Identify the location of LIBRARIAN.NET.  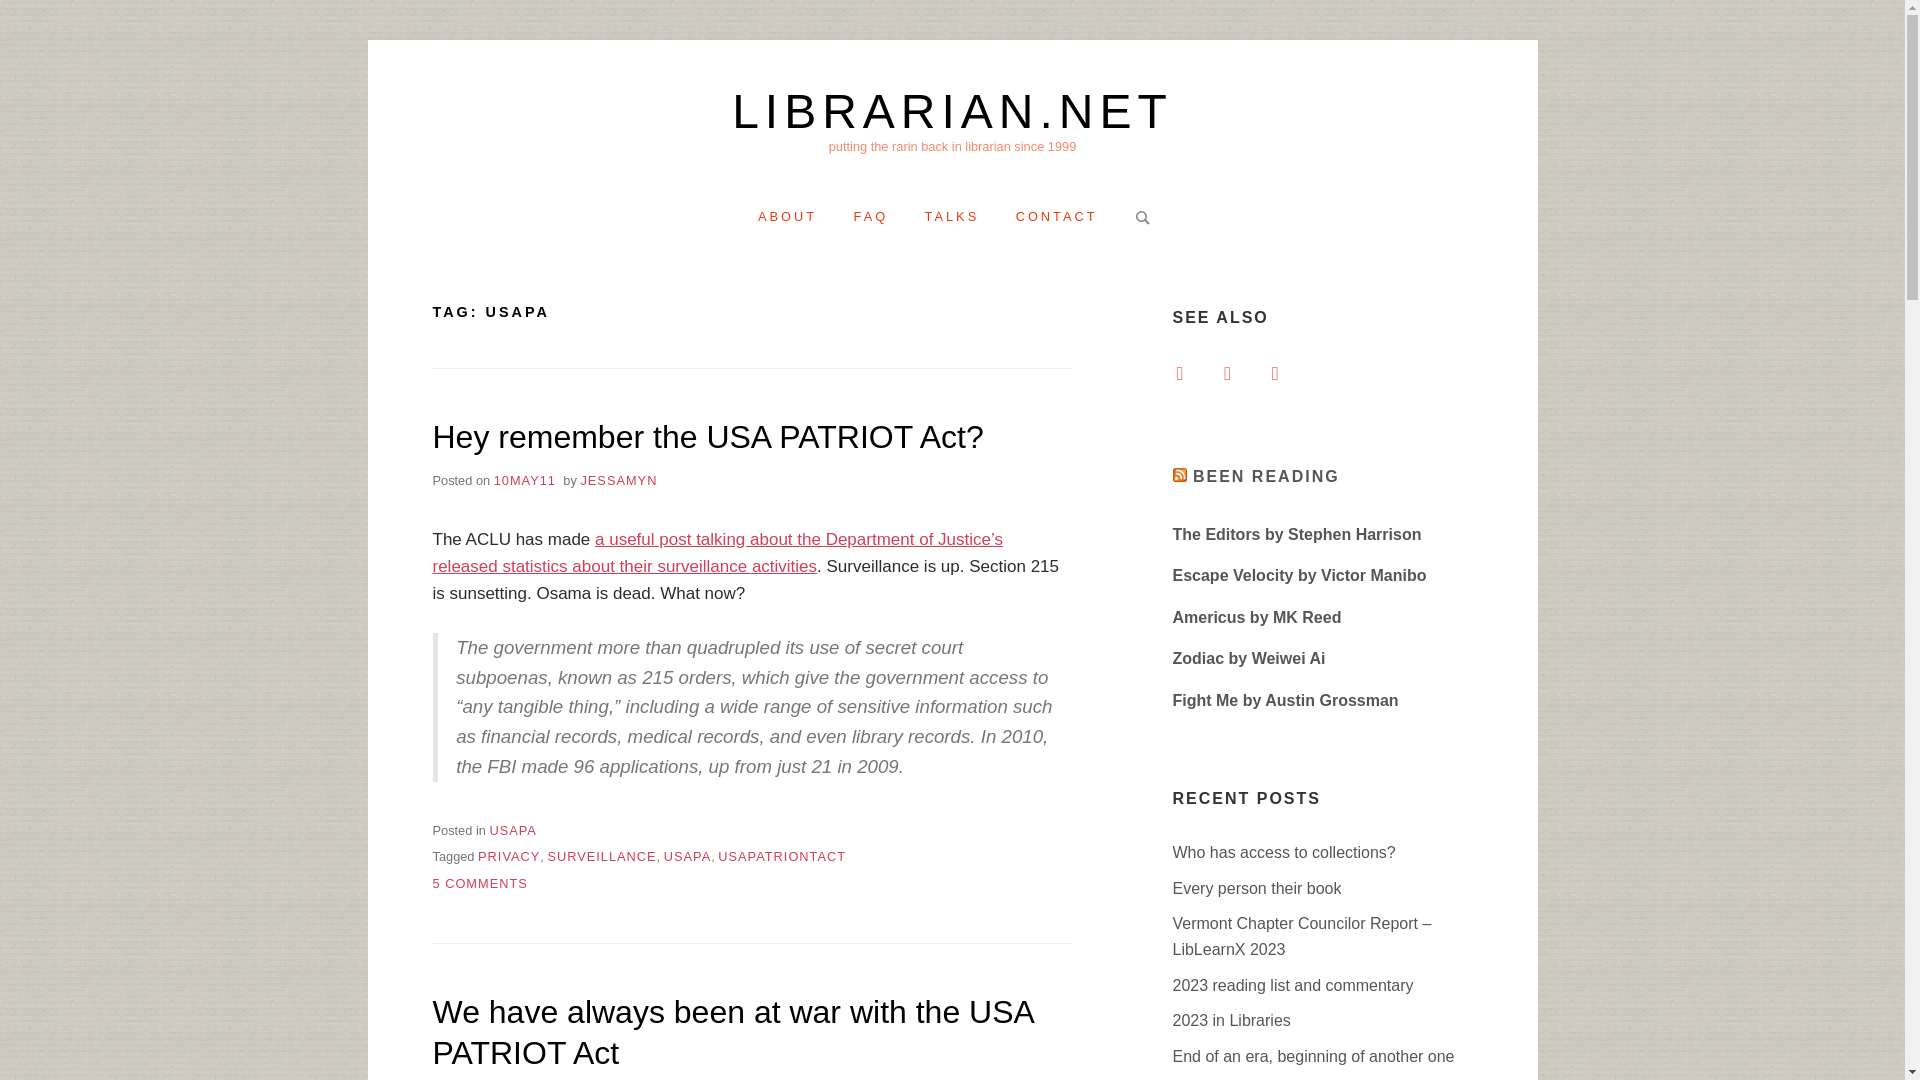
(602, 856).